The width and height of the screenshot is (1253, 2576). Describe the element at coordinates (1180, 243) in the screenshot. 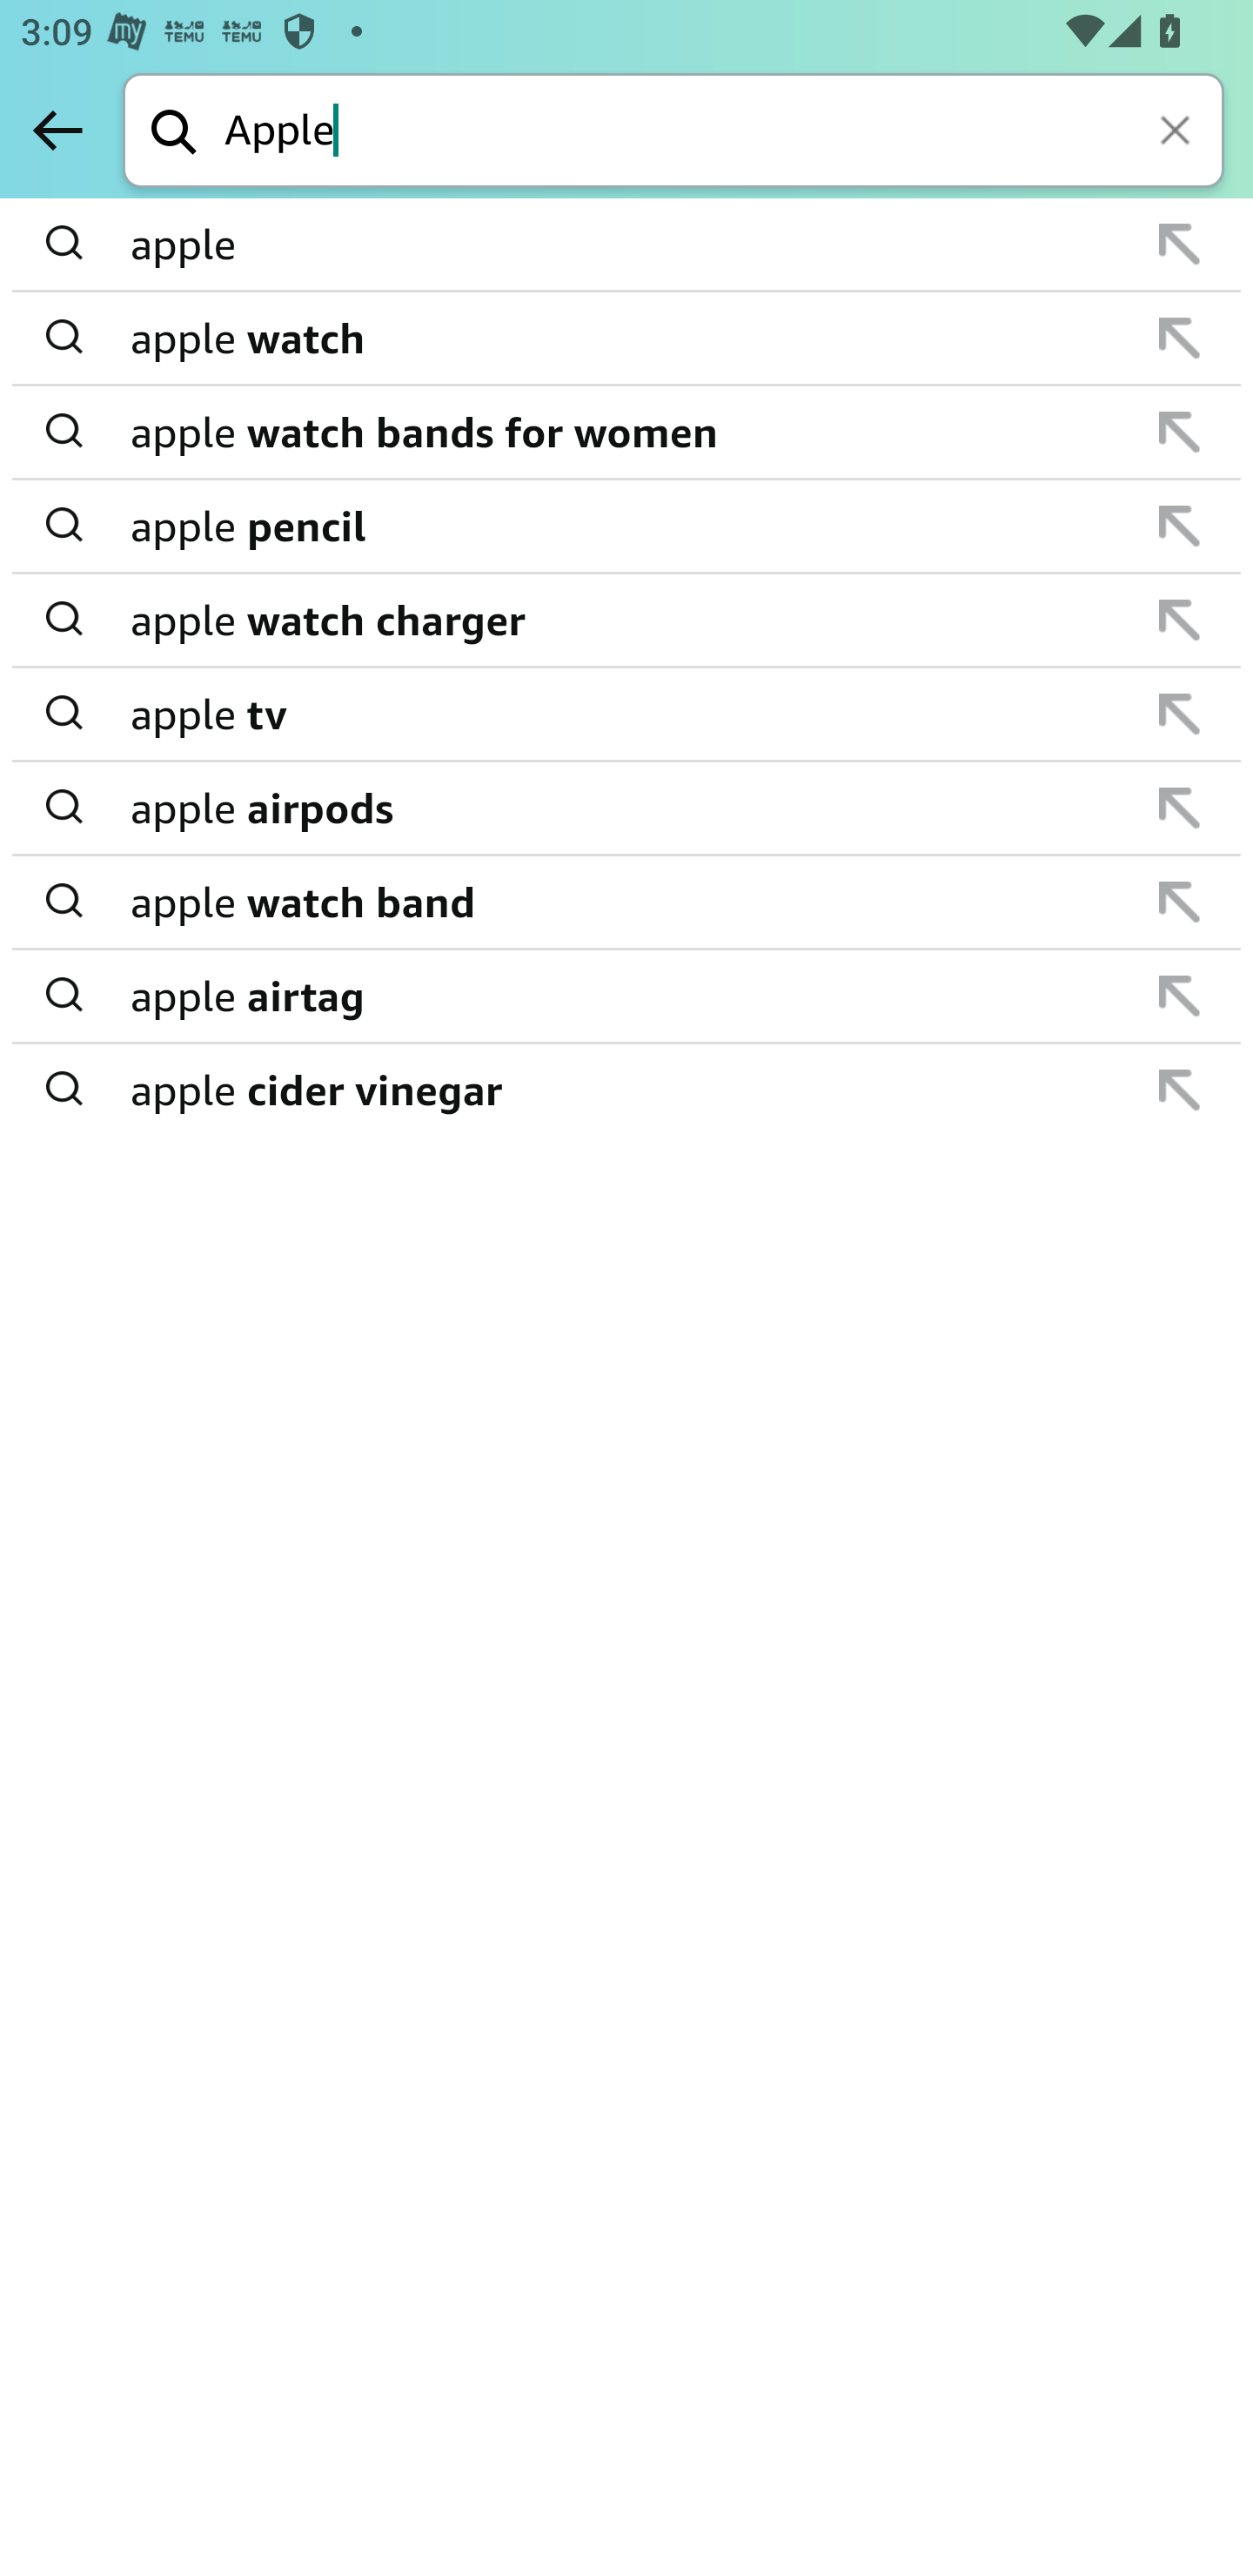

I see `append suggestion` at that location.